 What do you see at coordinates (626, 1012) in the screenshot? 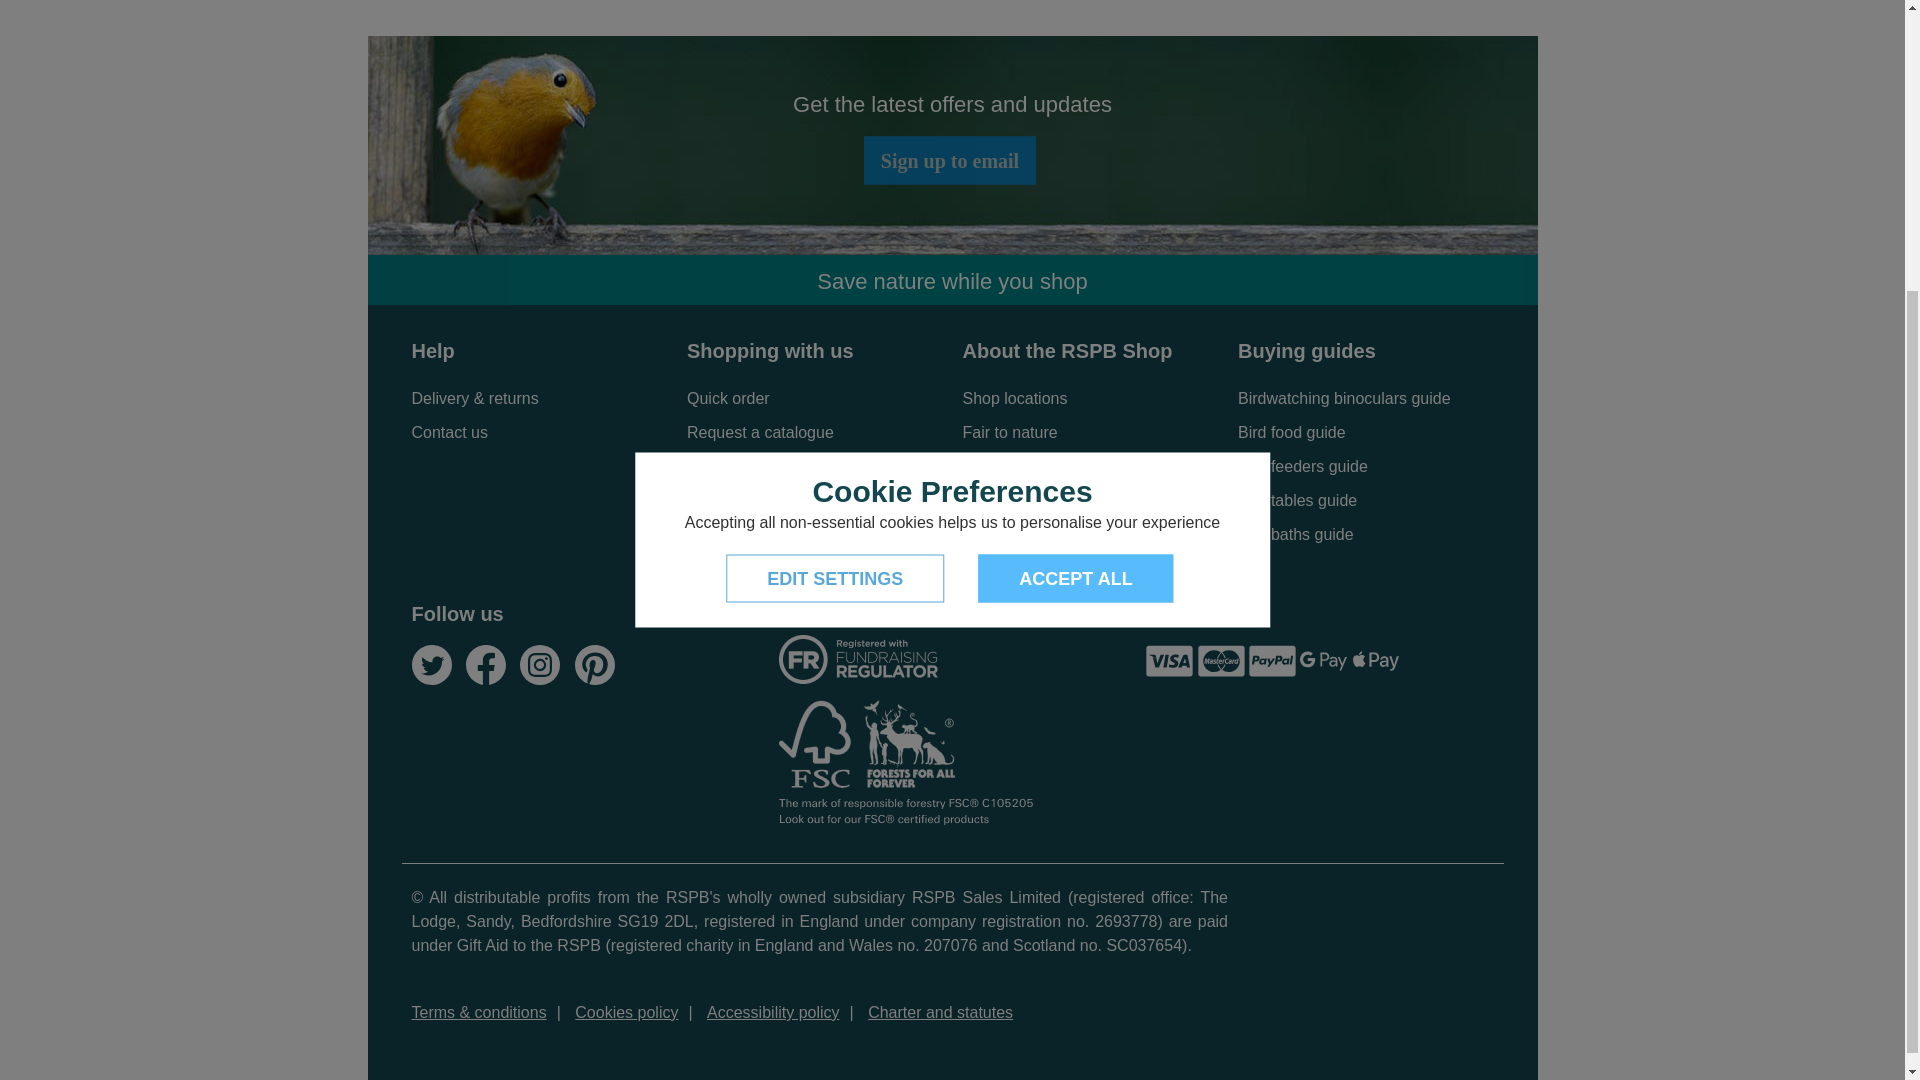
I see `Cookies policy` at bounding box center [626, 1012].